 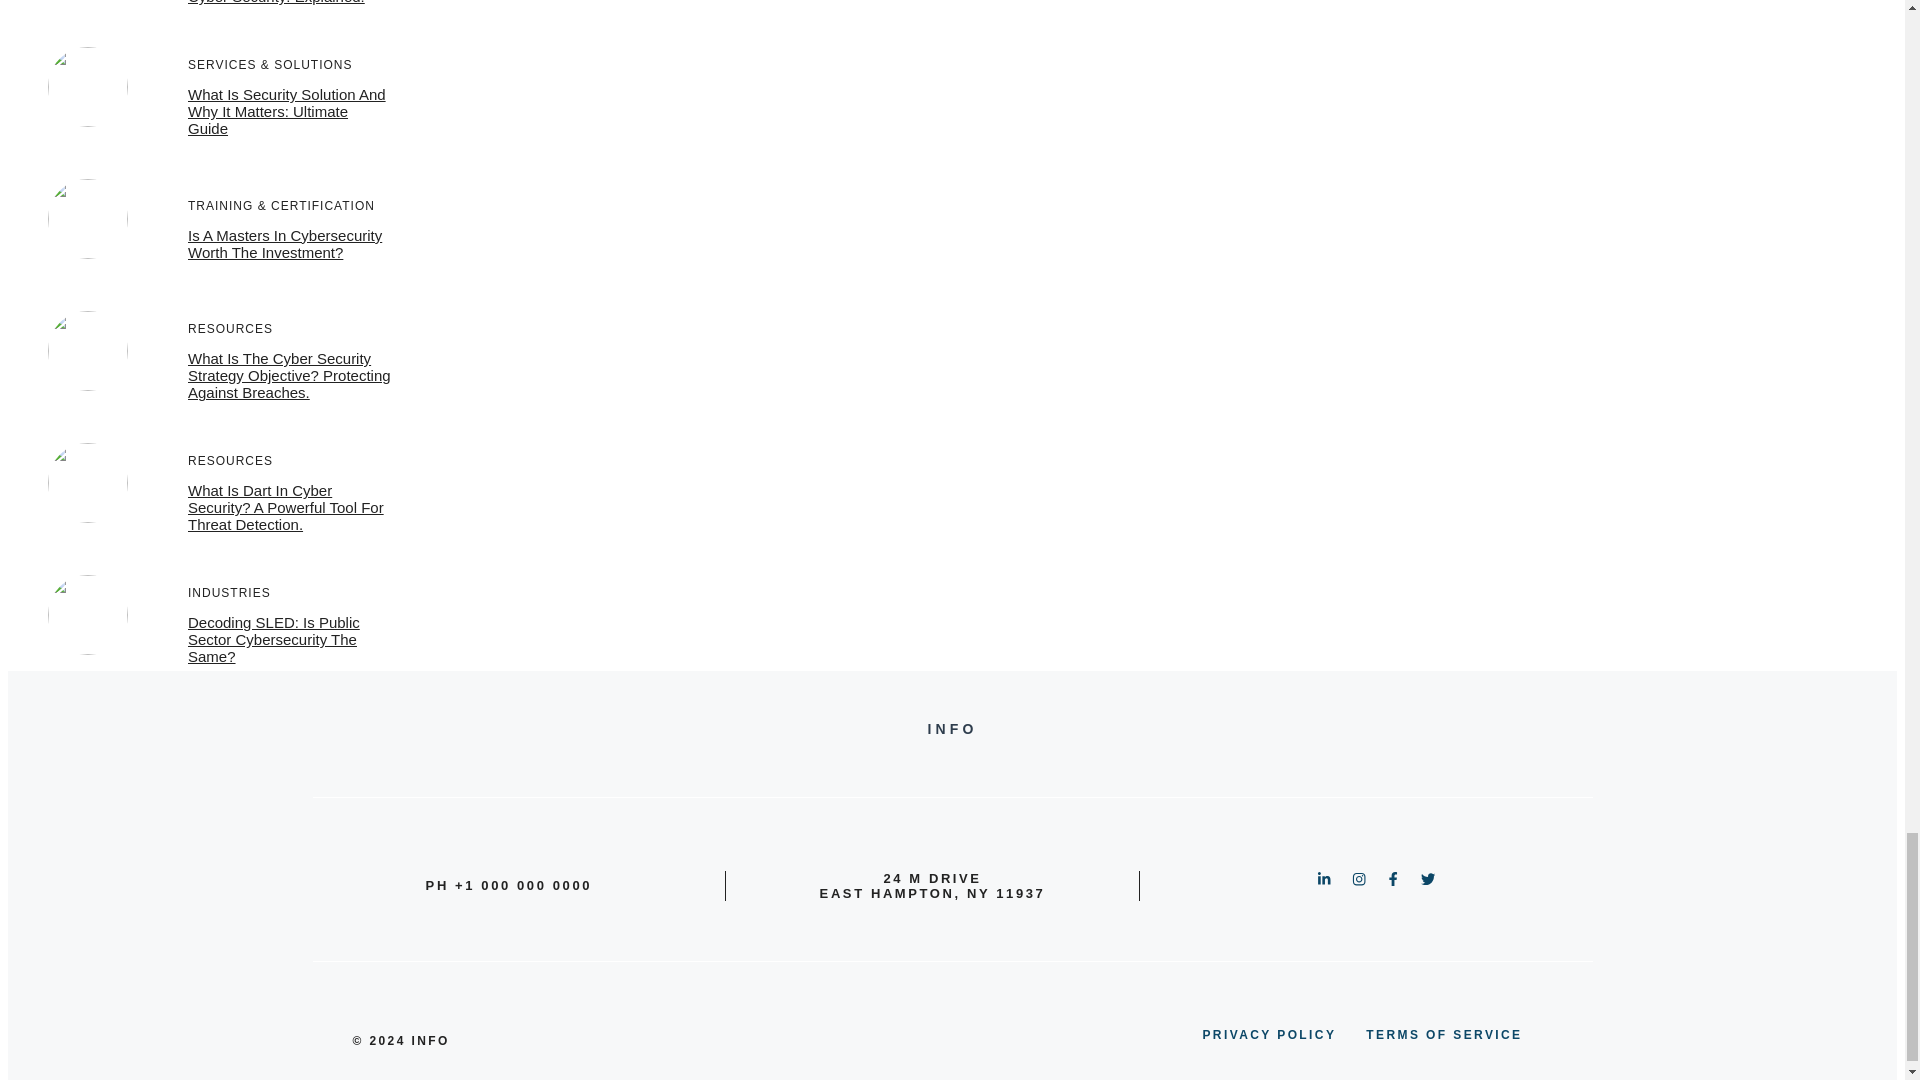 I want to click on What Is Security Solution And Why It Matters: Ultimate Guide, so click(x=286, y=112).